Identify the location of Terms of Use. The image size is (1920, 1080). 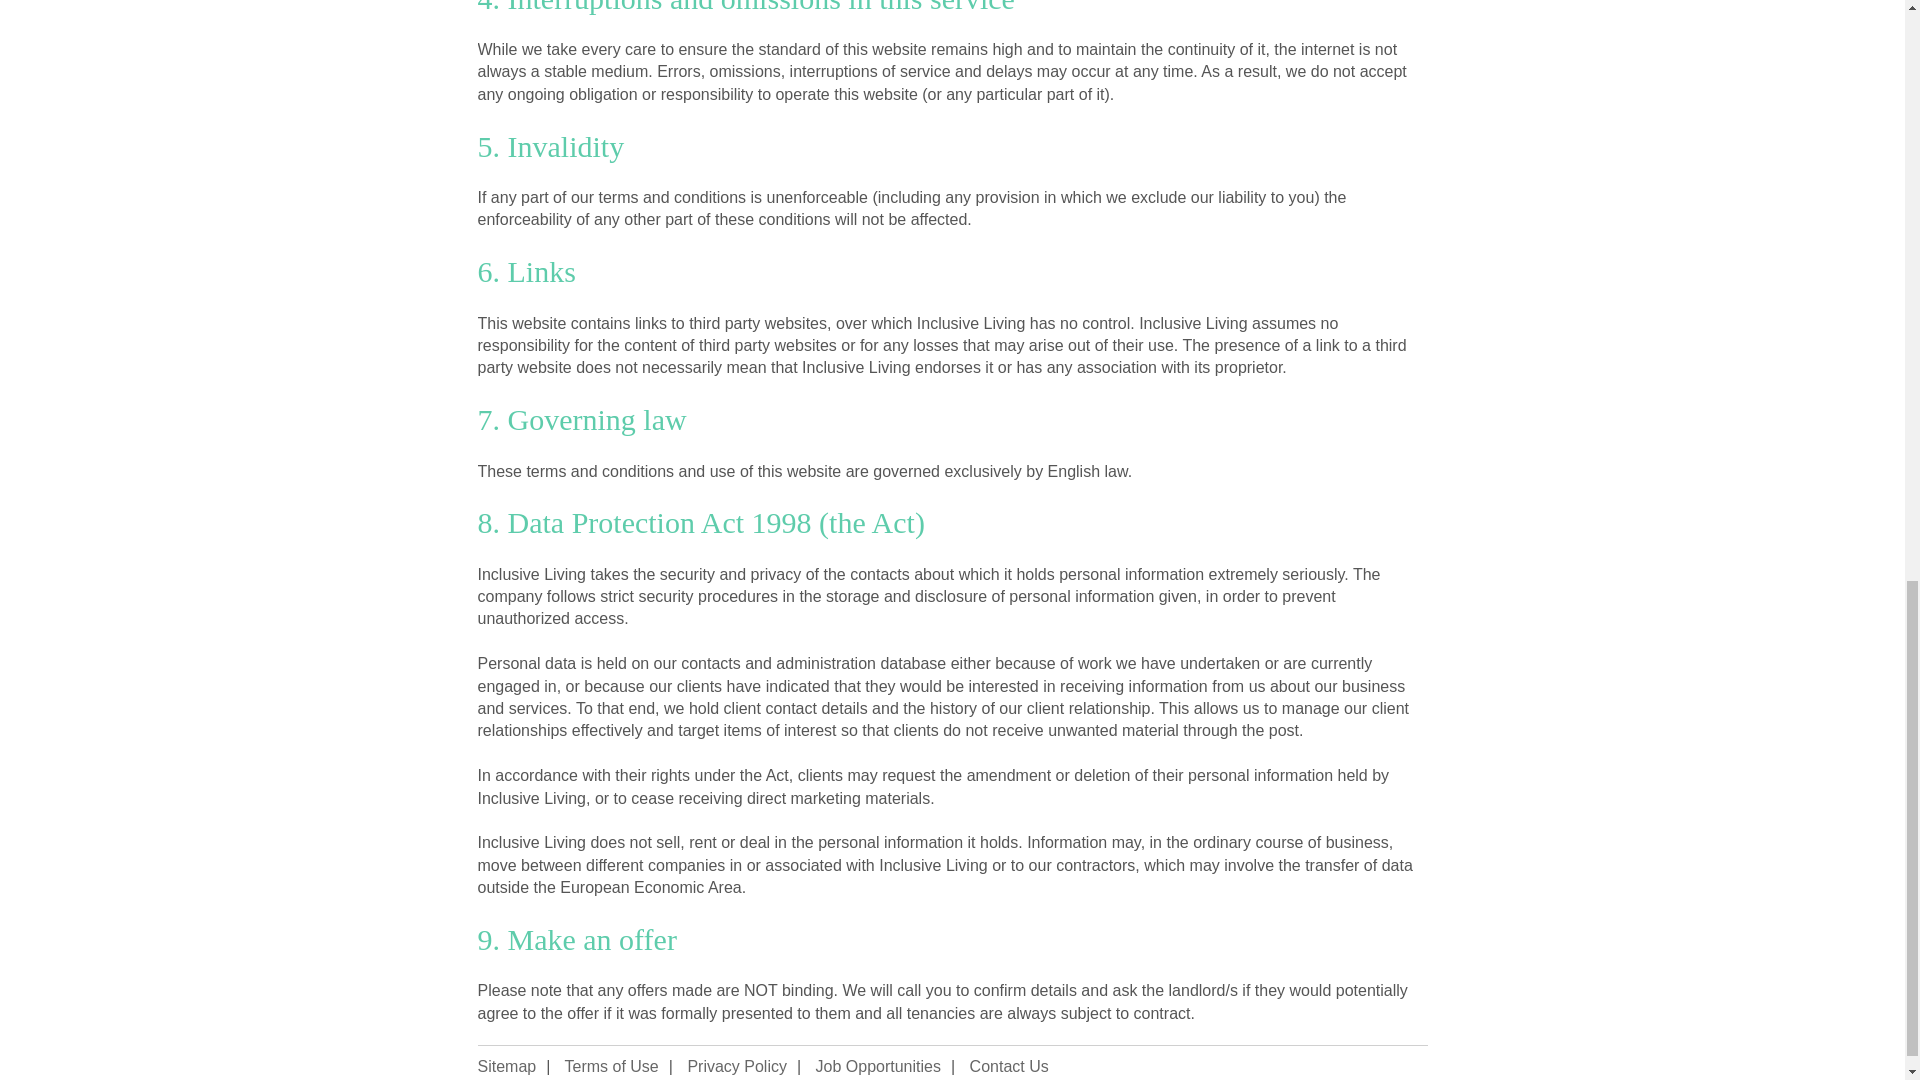
(611, 1066).